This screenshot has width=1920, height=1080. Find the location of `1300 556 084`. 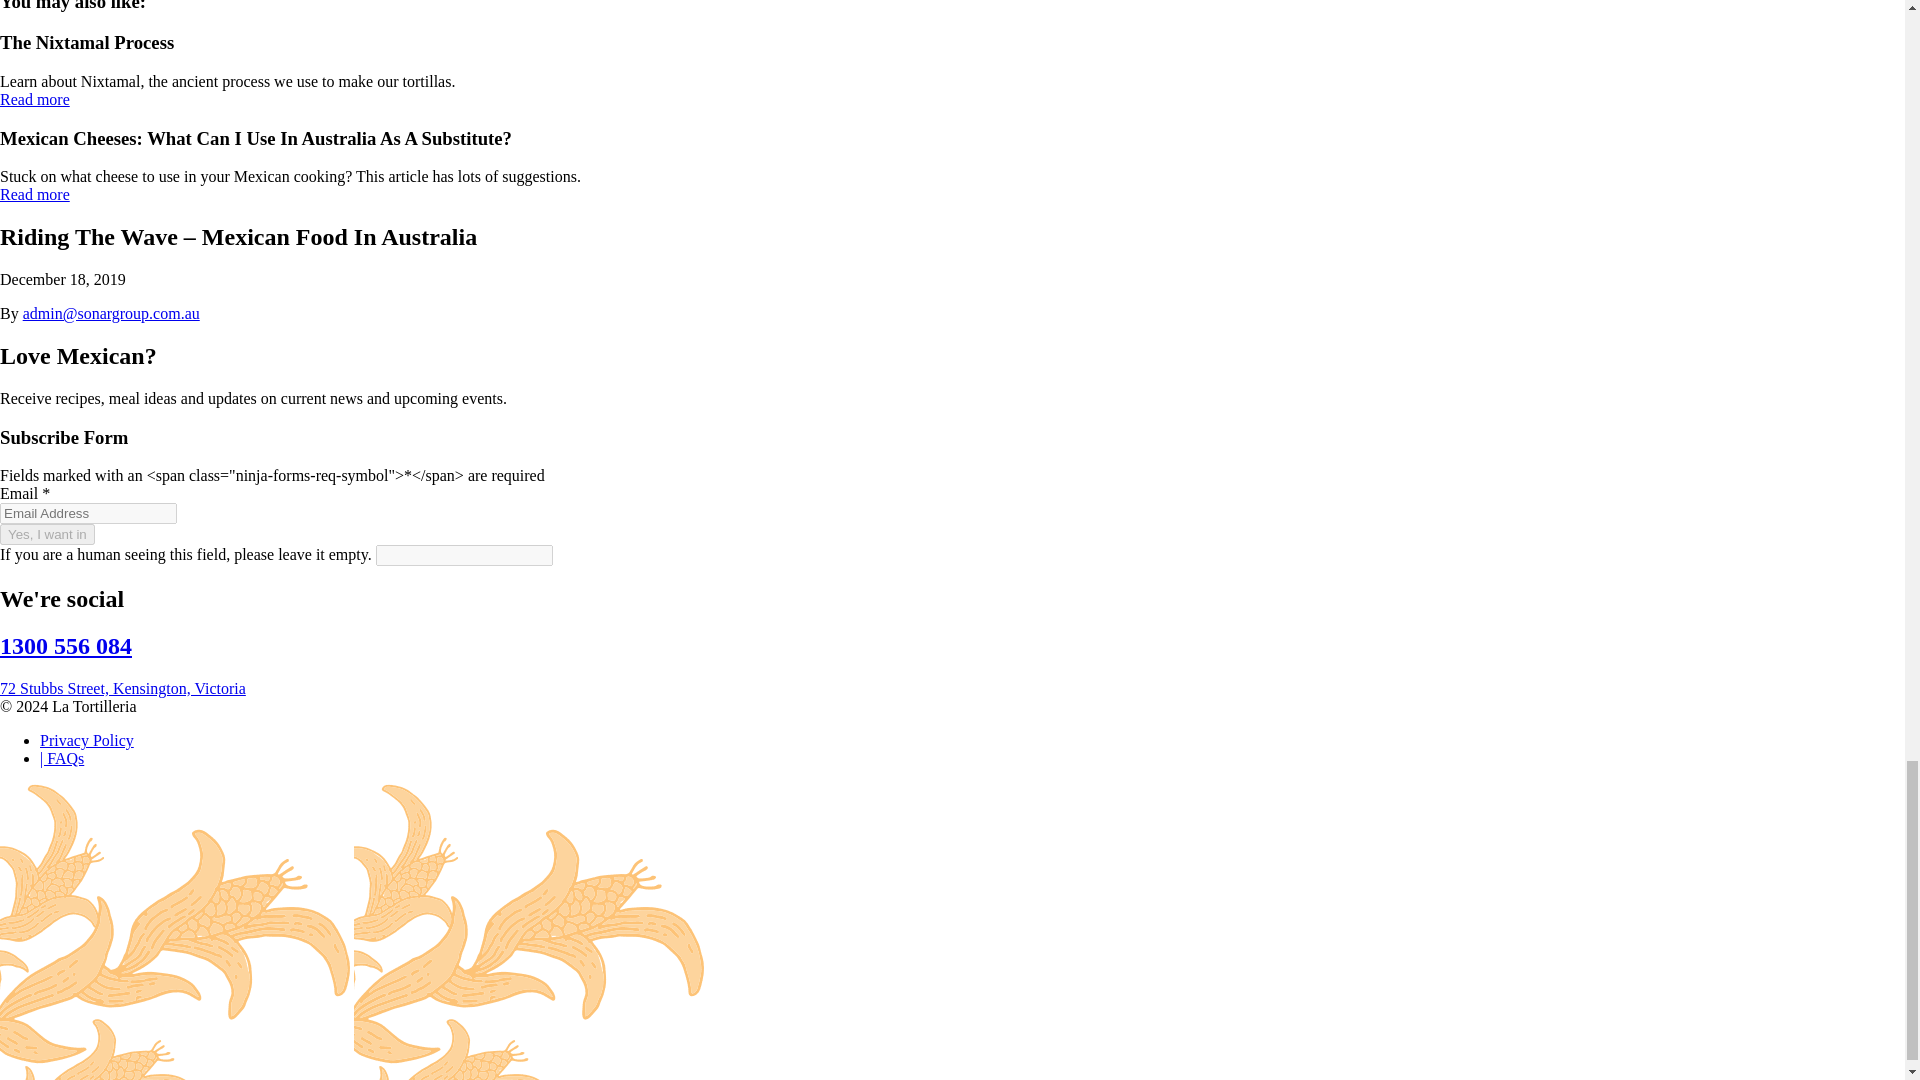

1300 556 084 is located at coordinates (66, 645).